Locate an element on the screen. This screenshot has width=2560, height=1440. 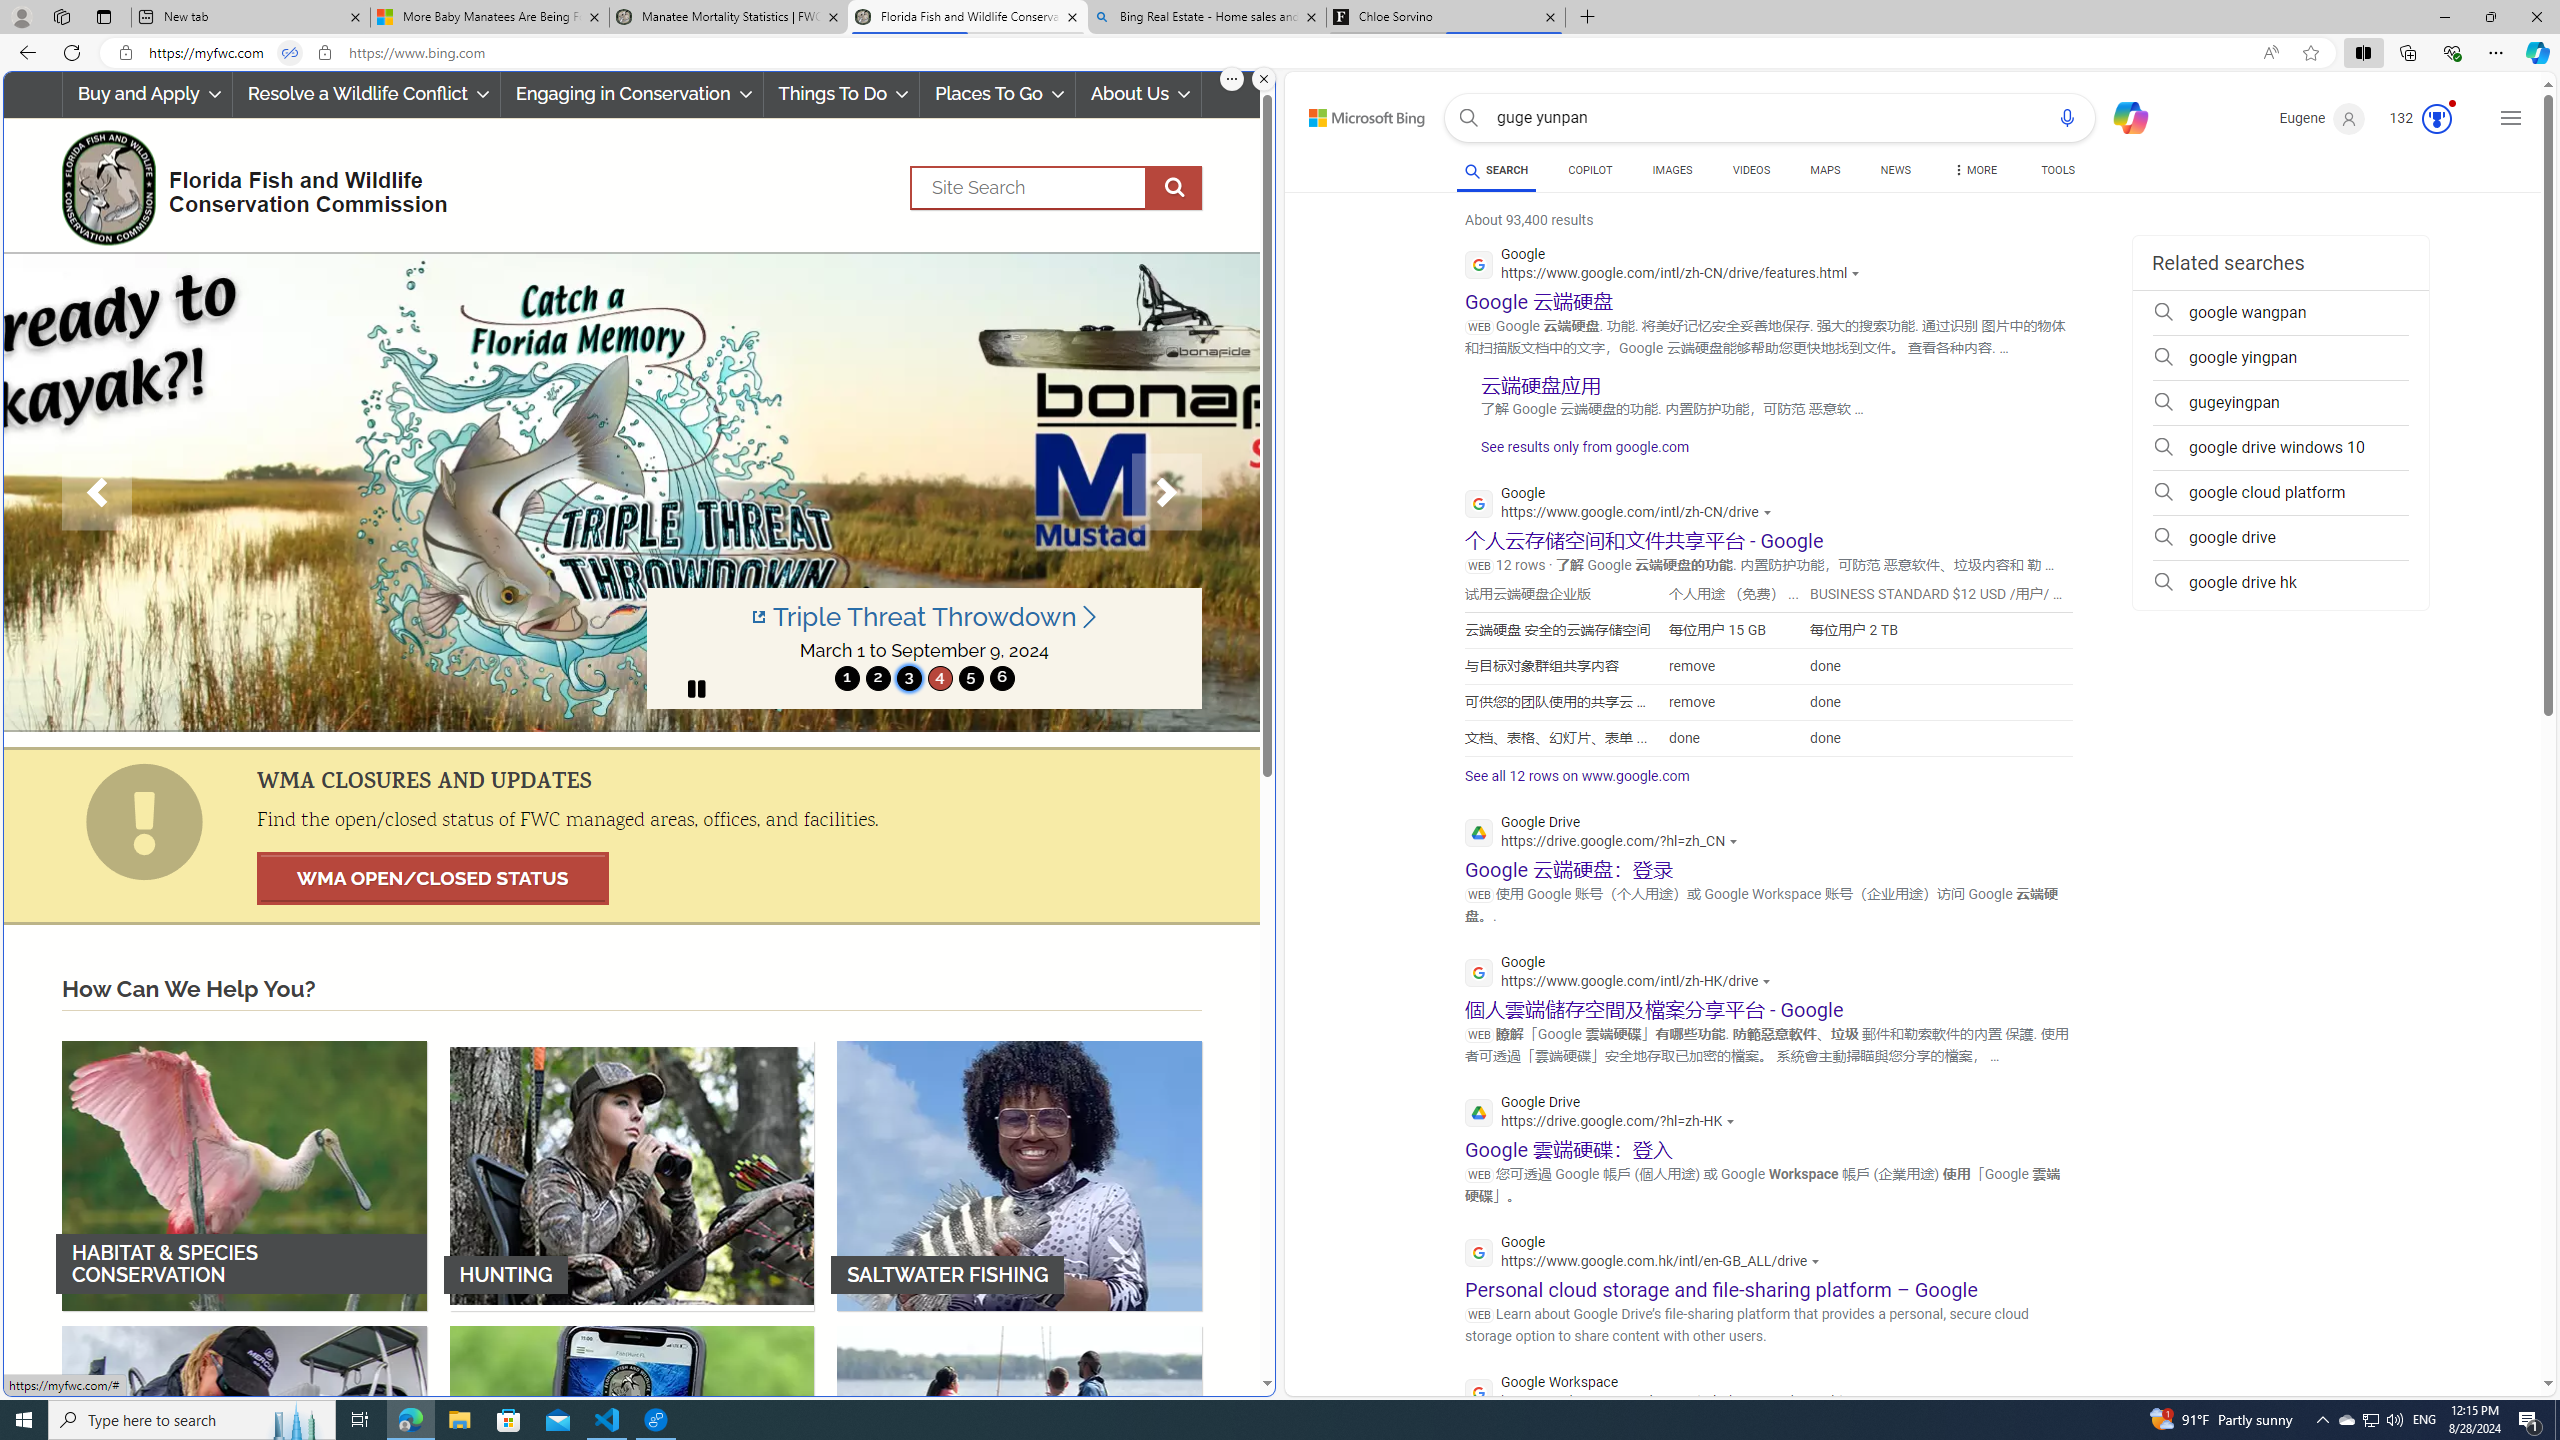
move to slide 4 is located at coordinates (939, 678).